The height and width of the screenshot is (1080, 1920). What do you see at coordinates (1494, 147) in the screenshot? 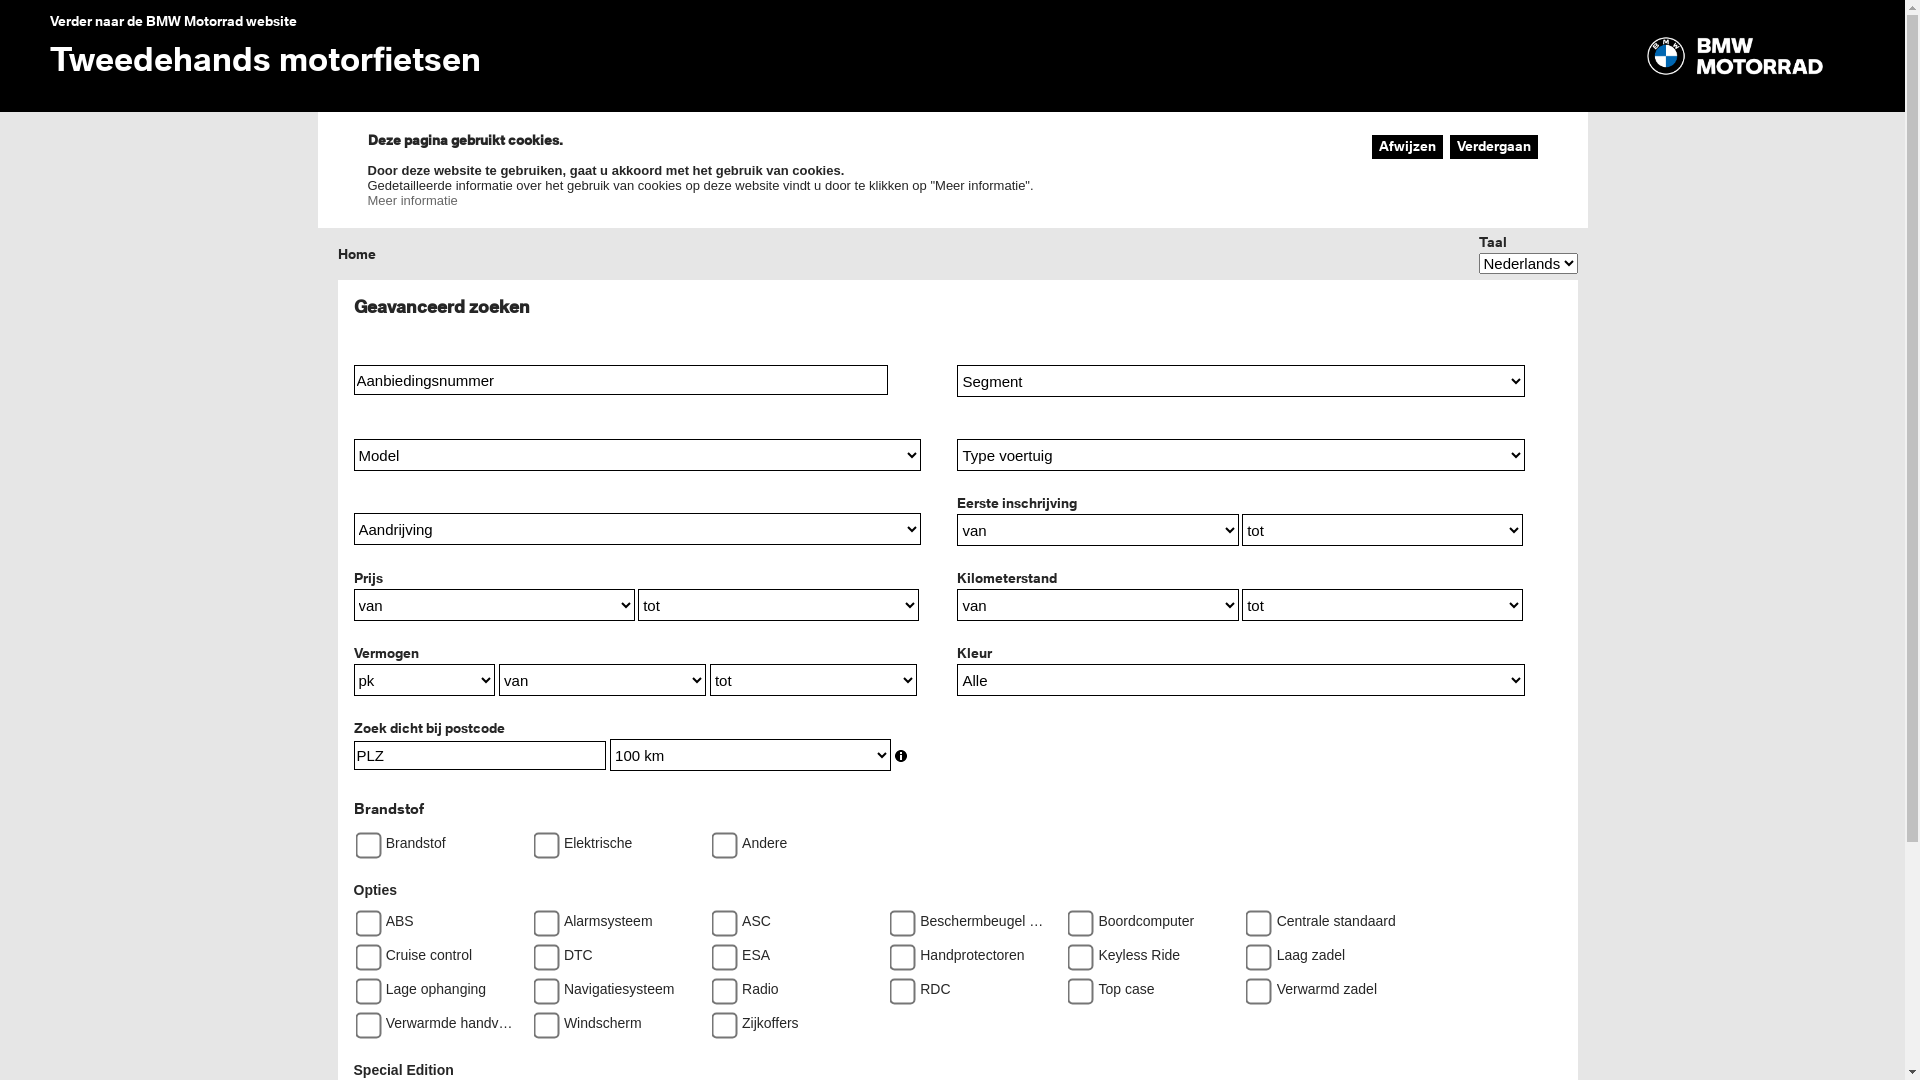
I see `Verdergaan` at bounding box center [1494, 147].